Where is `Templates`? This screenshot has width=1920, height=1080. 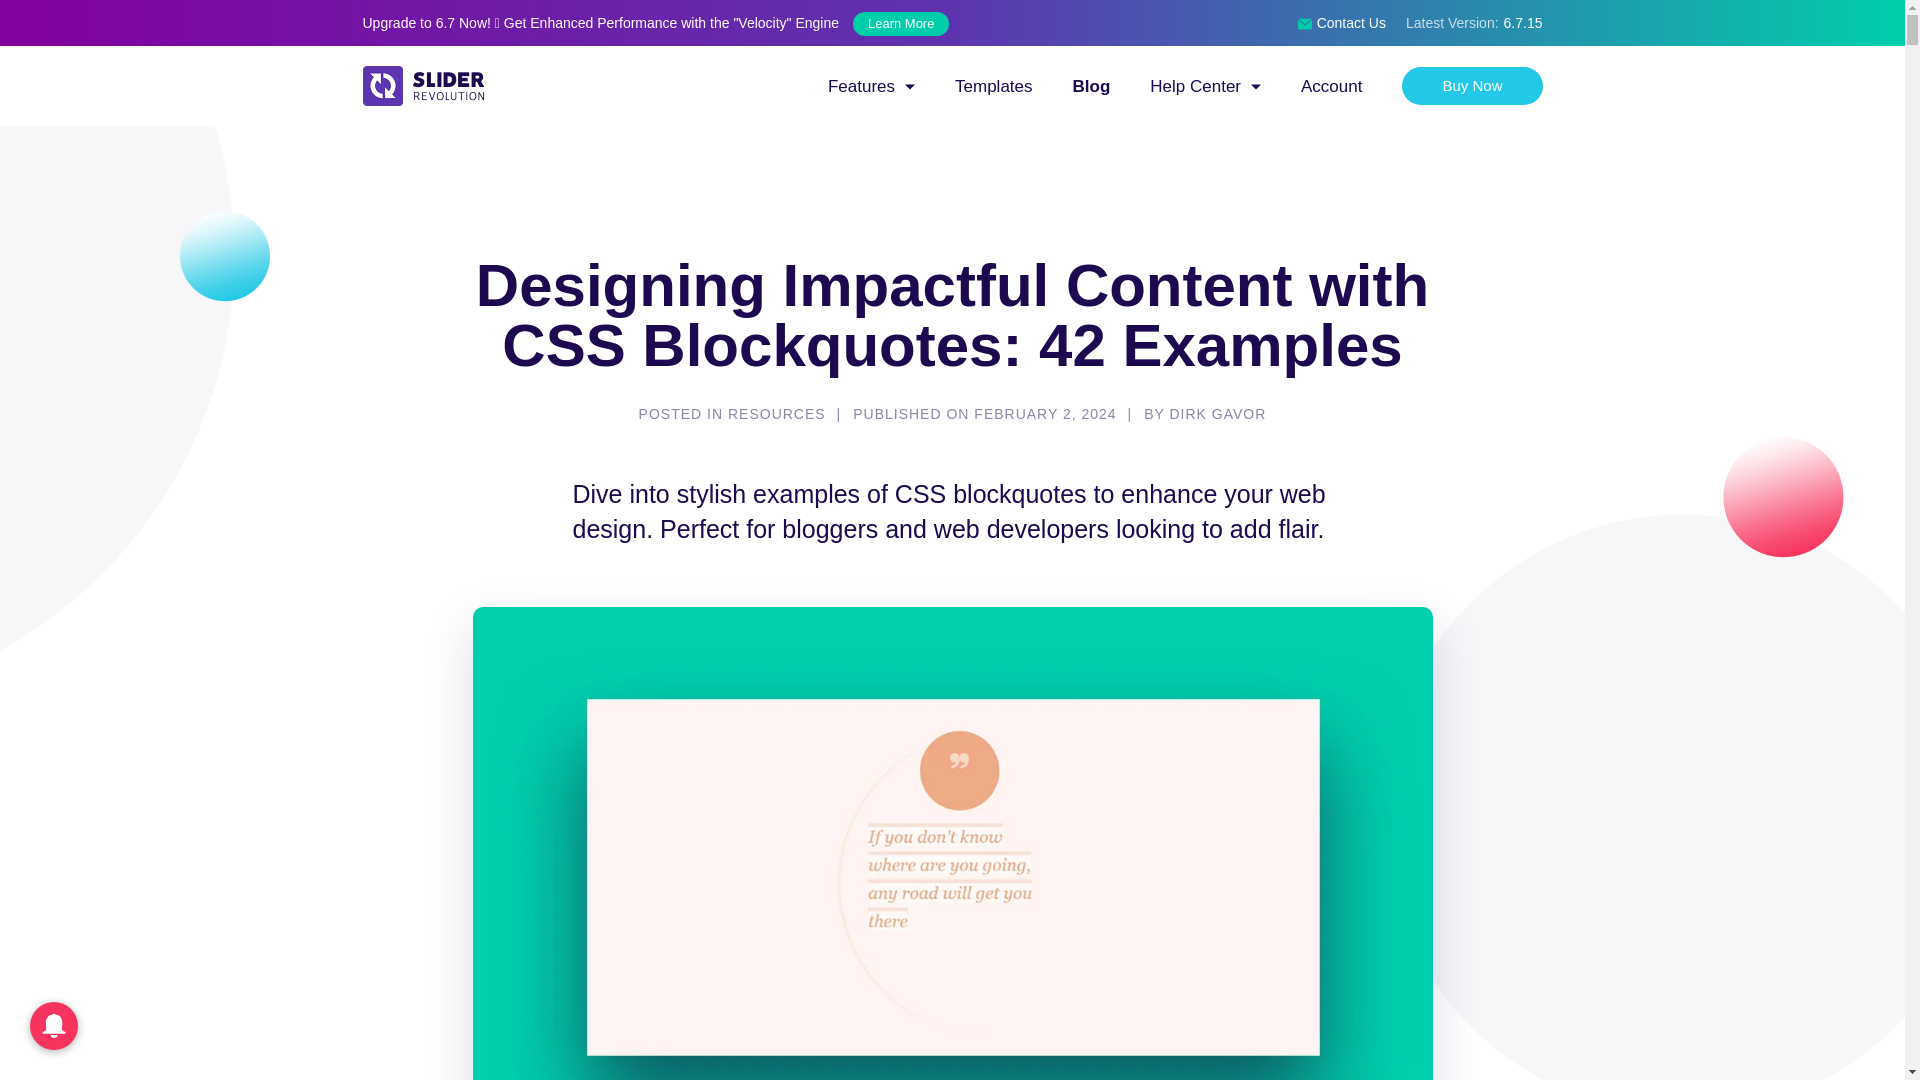
Templates is located at coordinates (993, 86).